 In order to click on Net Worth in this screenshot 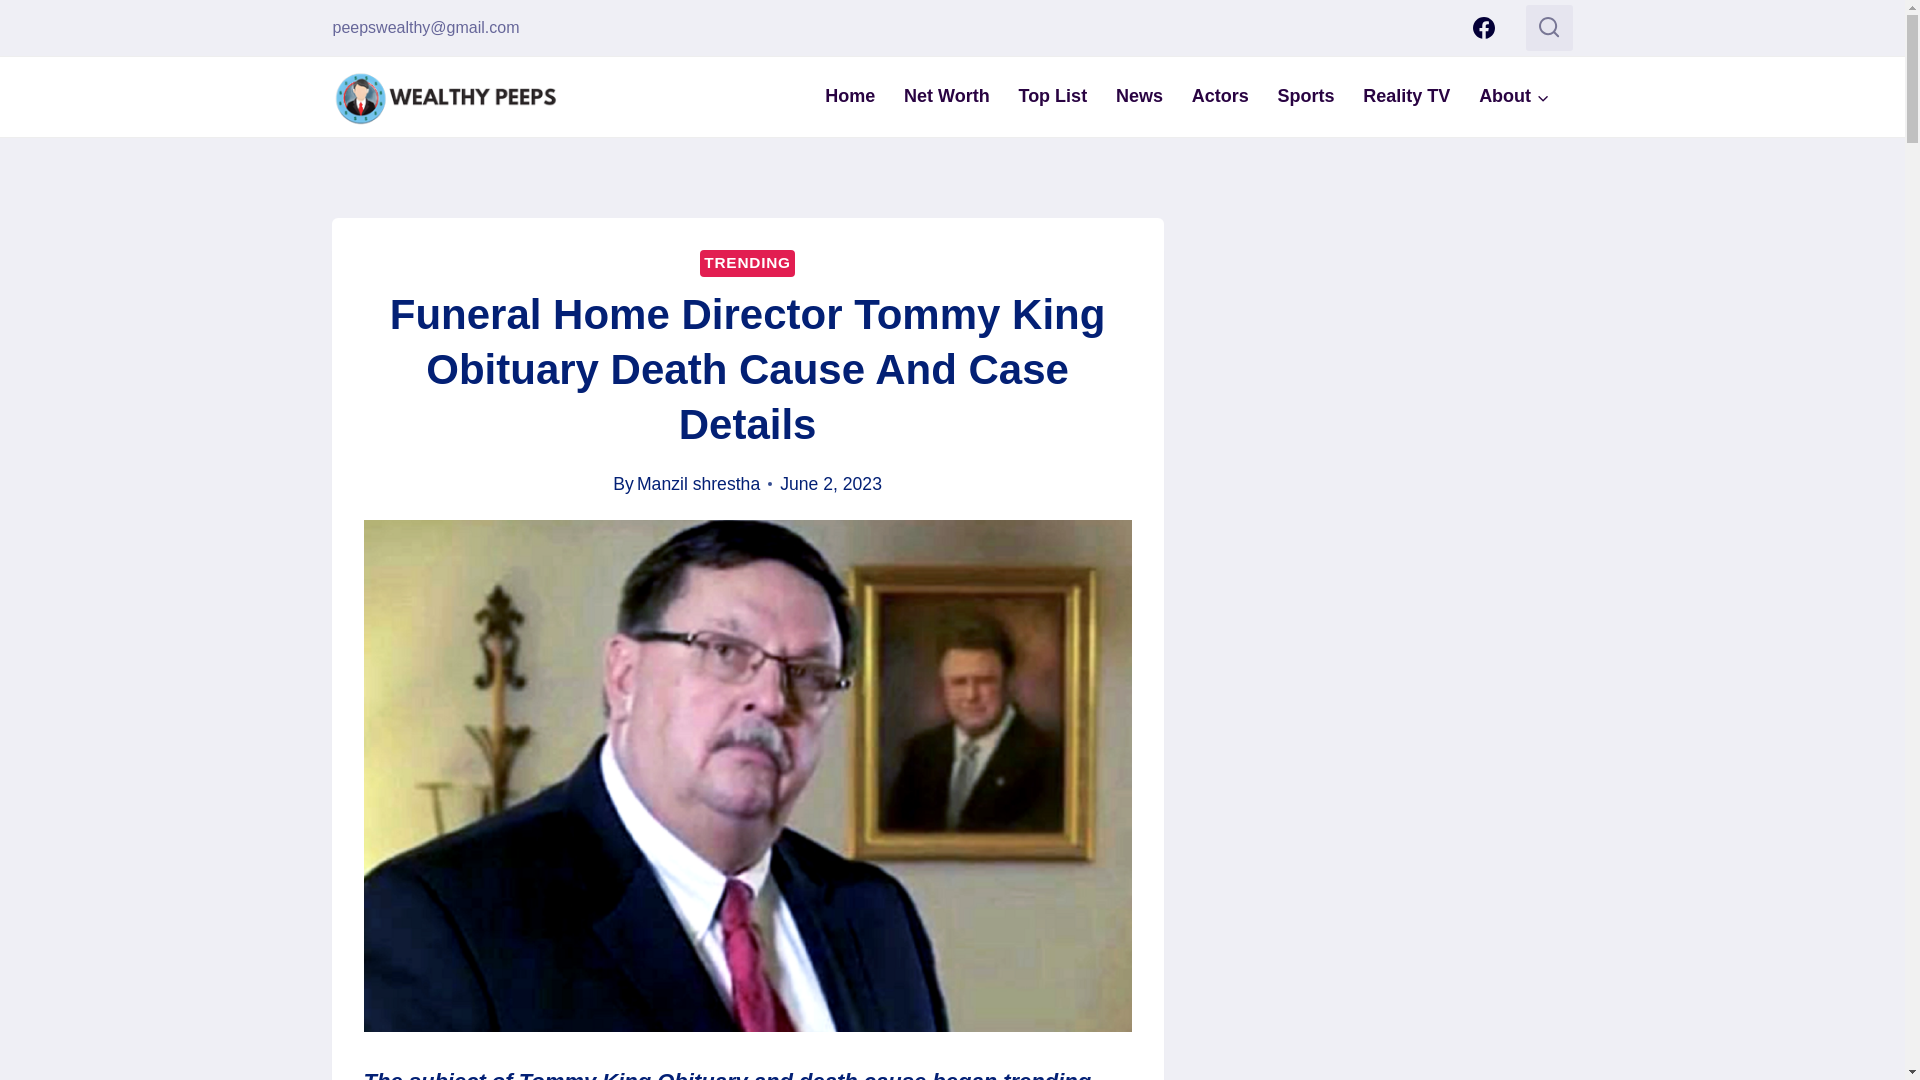, I will do `click(947, 96)`.